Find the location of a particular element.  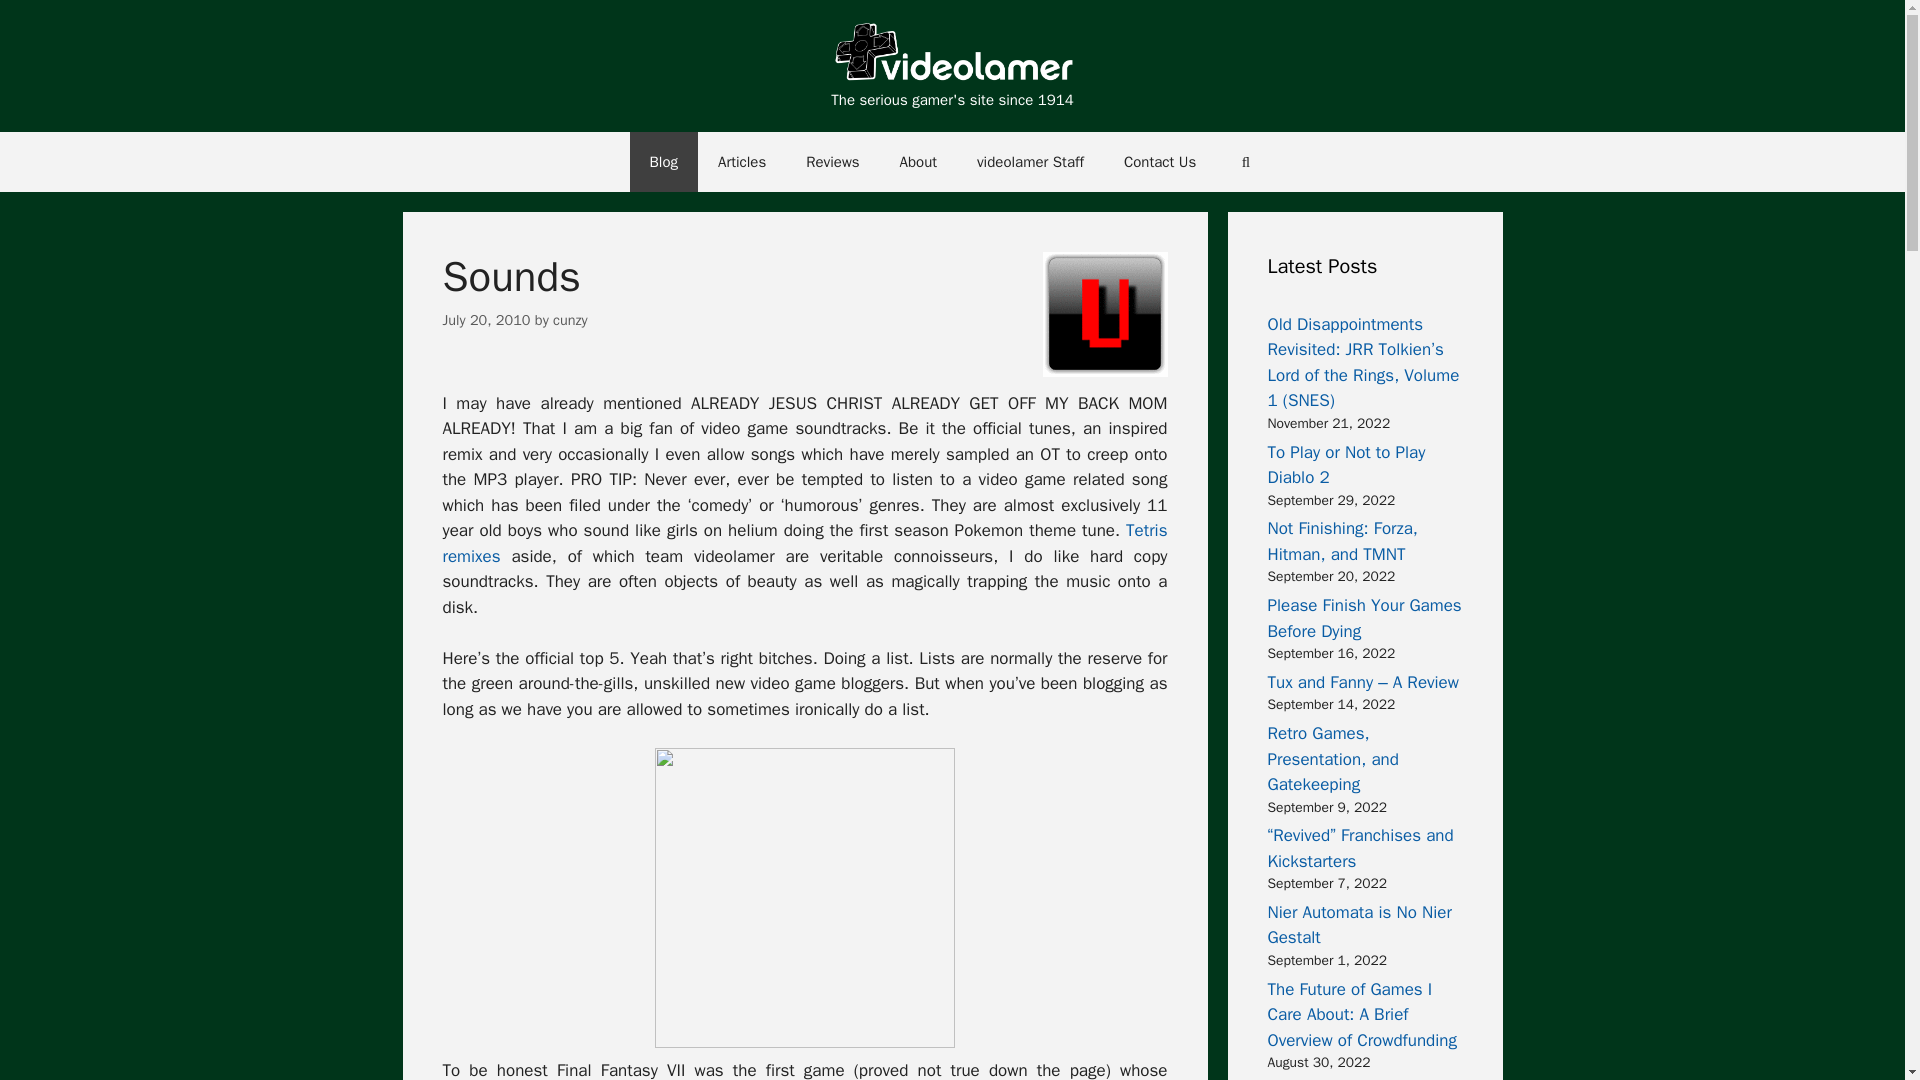

View all posts by cunzy is located at coordinates (570, 320).